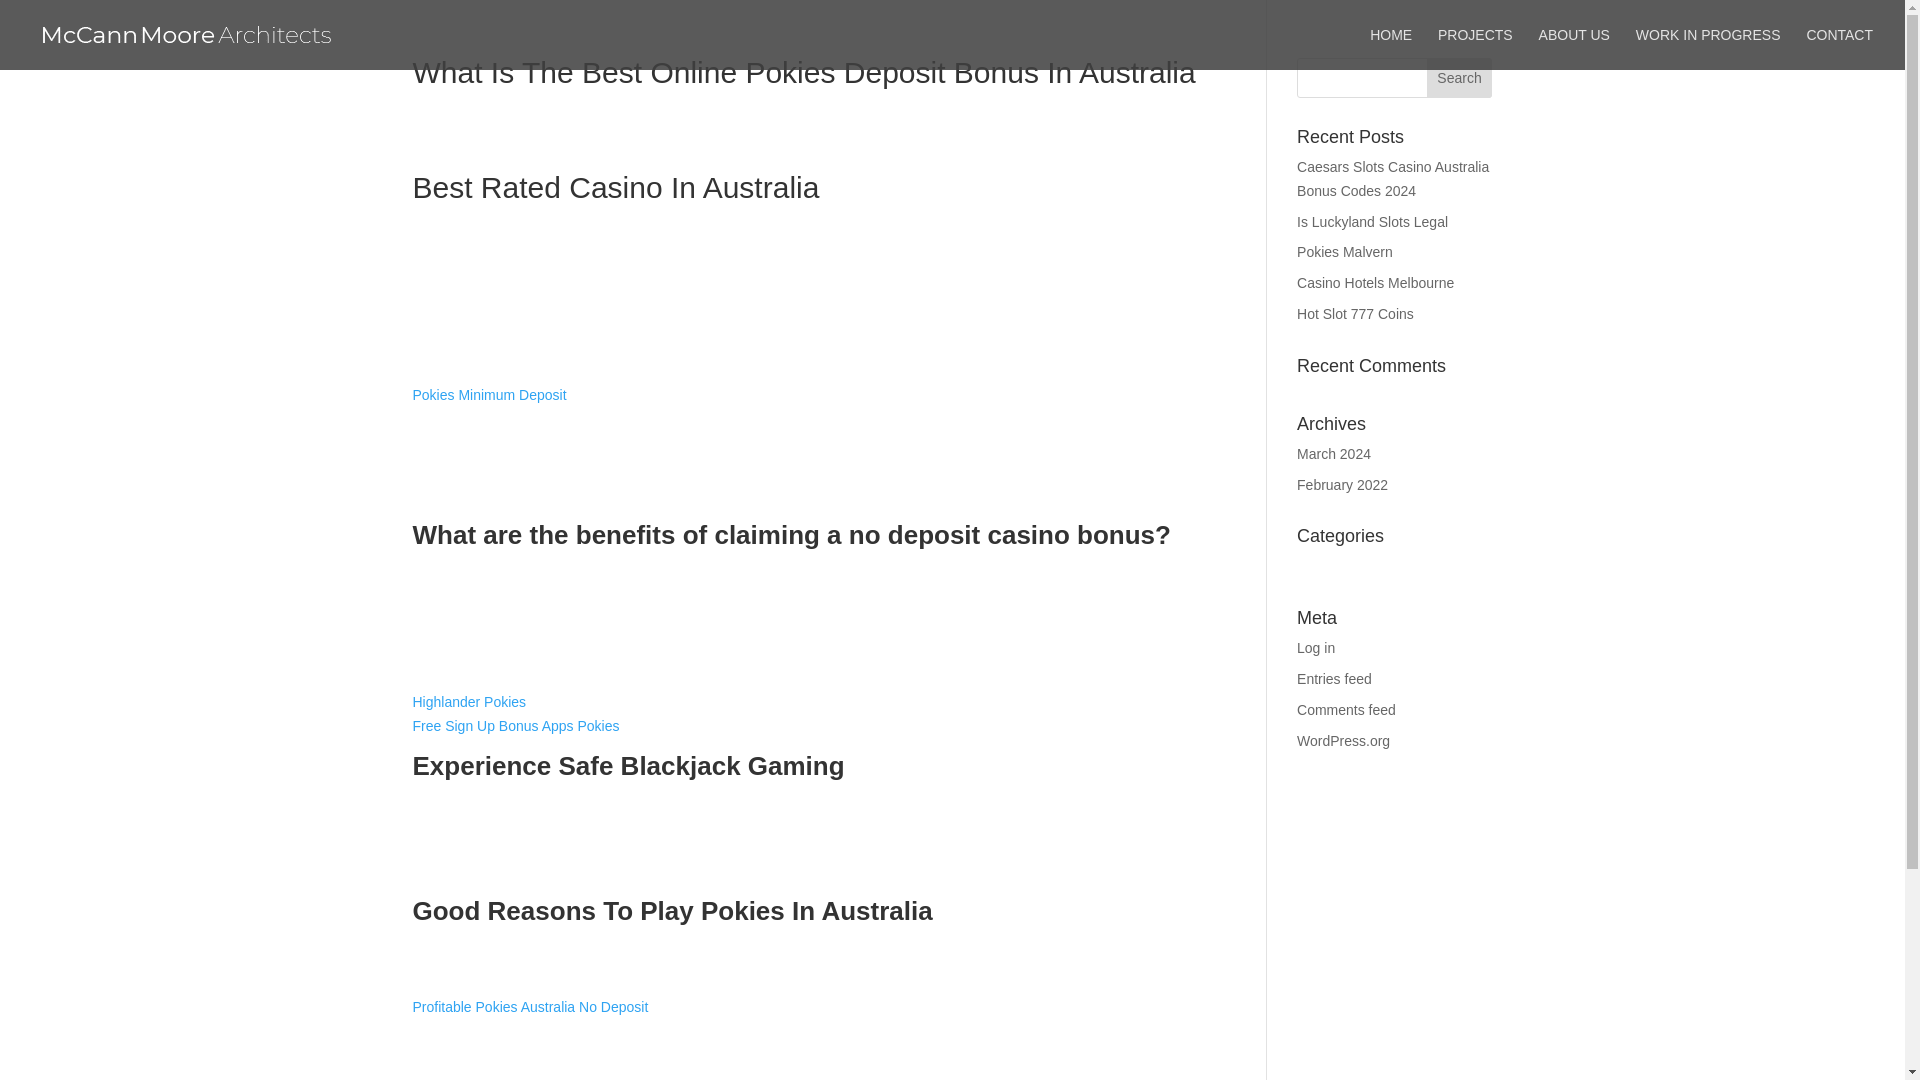 Image resolution: width=1920 pixels, height=1080 pixels. What do you see at coordinates (489, 394) in the screenshot?
I see `Pokies Minimum Deposit` at bounding box center [489, 394].